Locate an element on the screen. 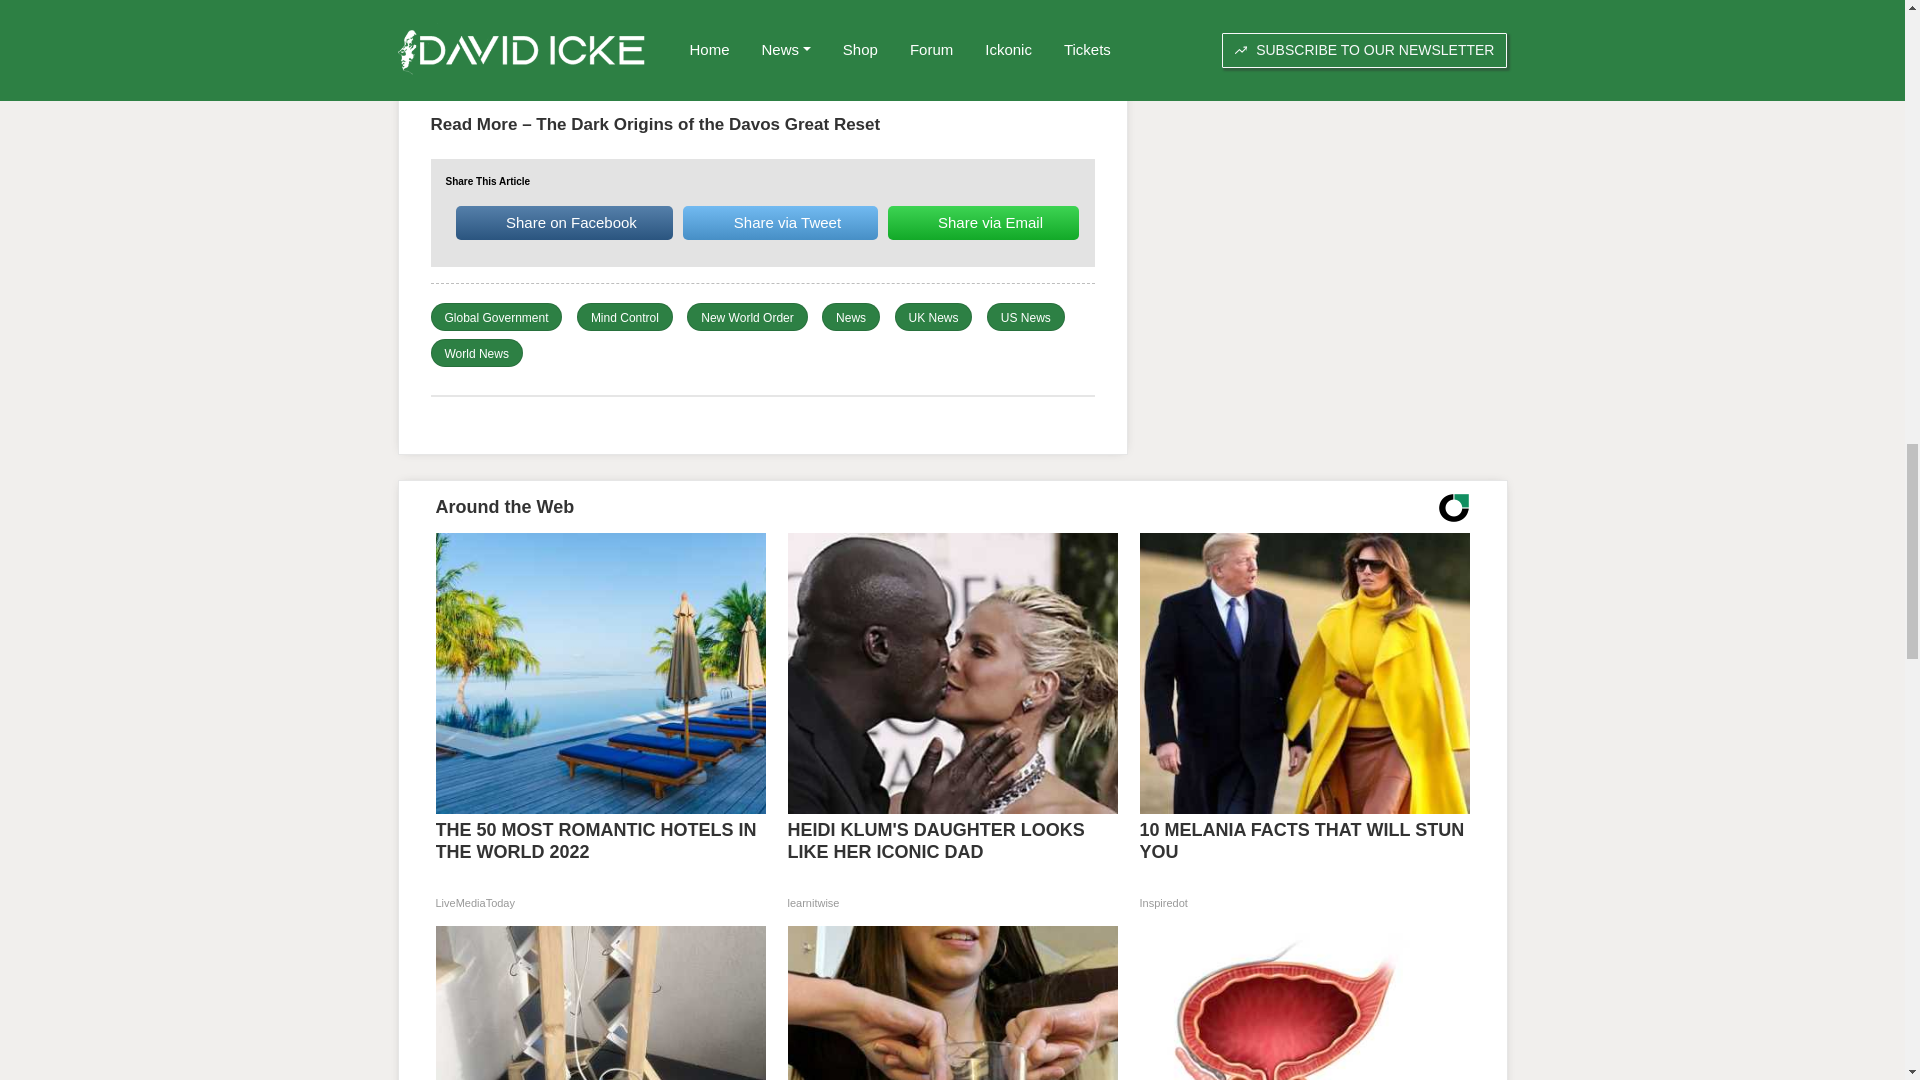 This screenshot has height=1080, width=1920. World News is located at coordinates (476, 353).